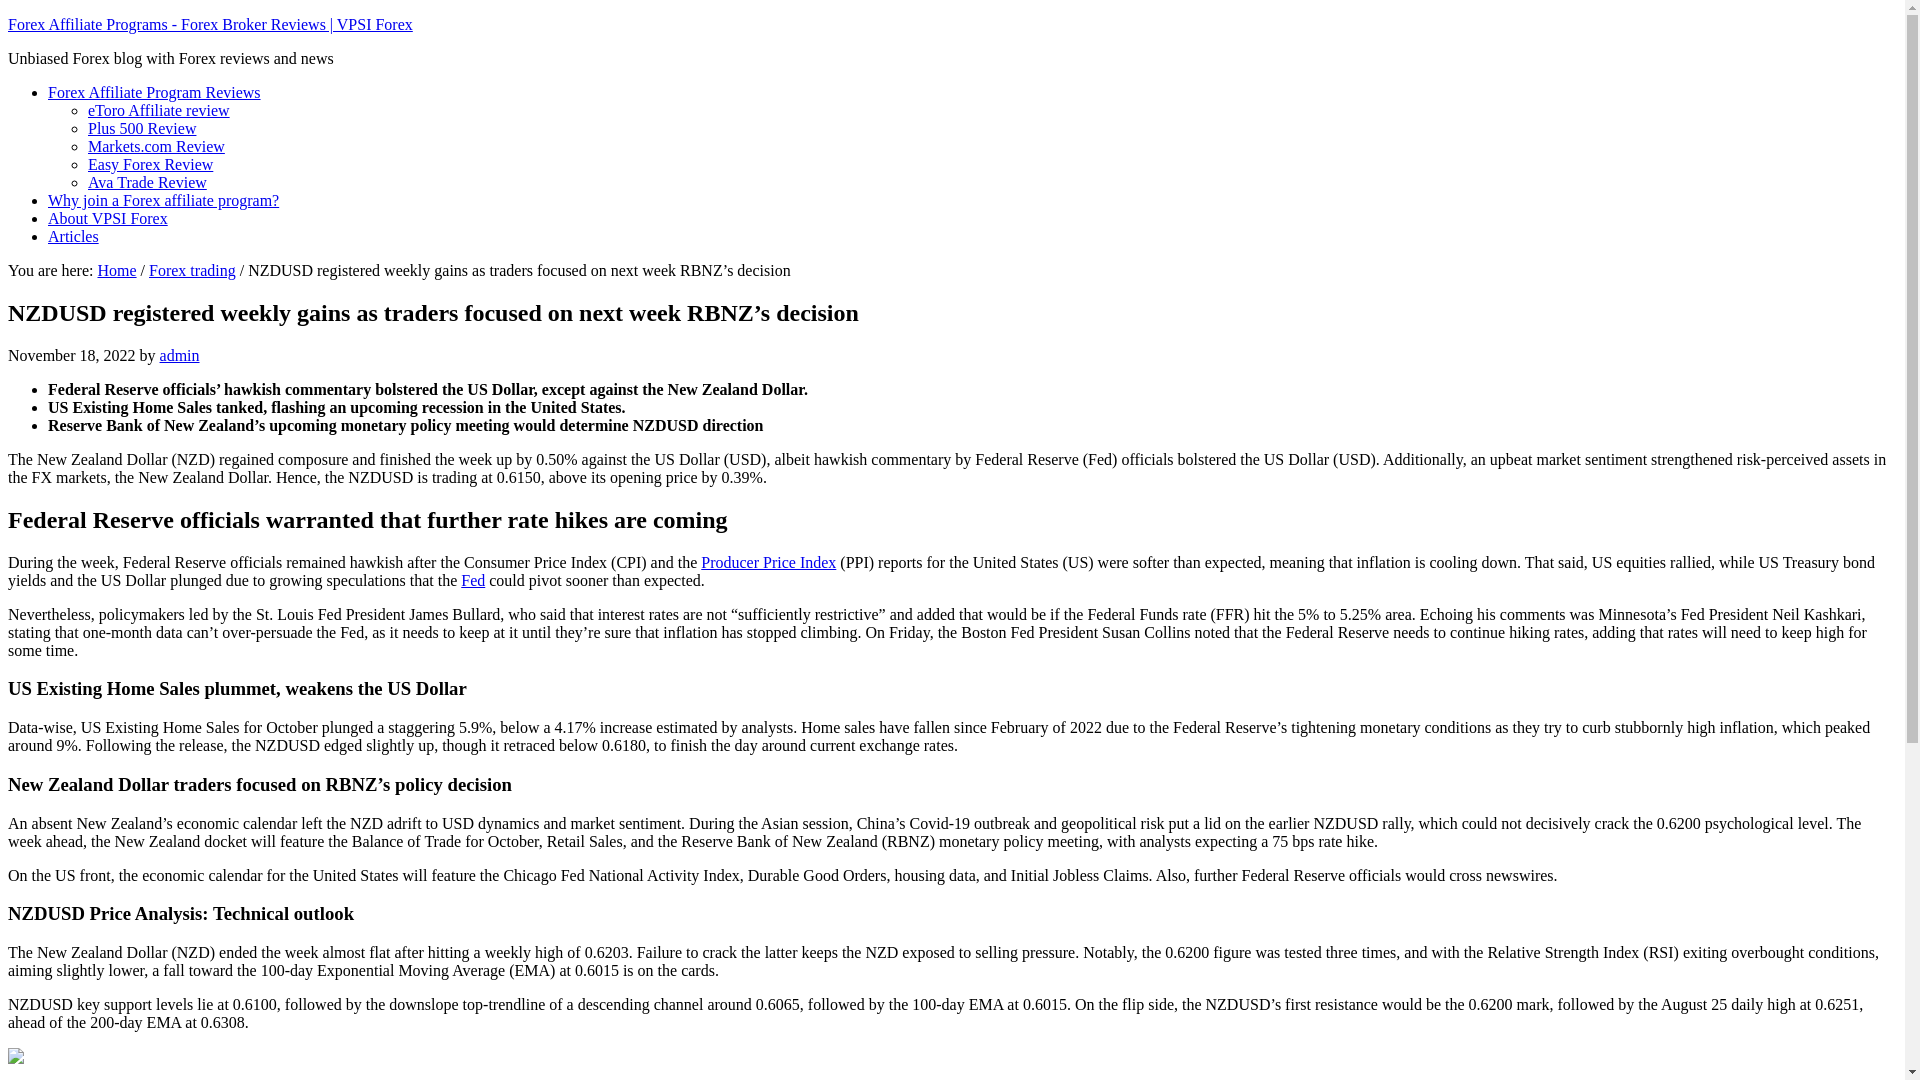 The image size is (1920, 1080). I want to click on About VPSI Forex, so click(108, 218).